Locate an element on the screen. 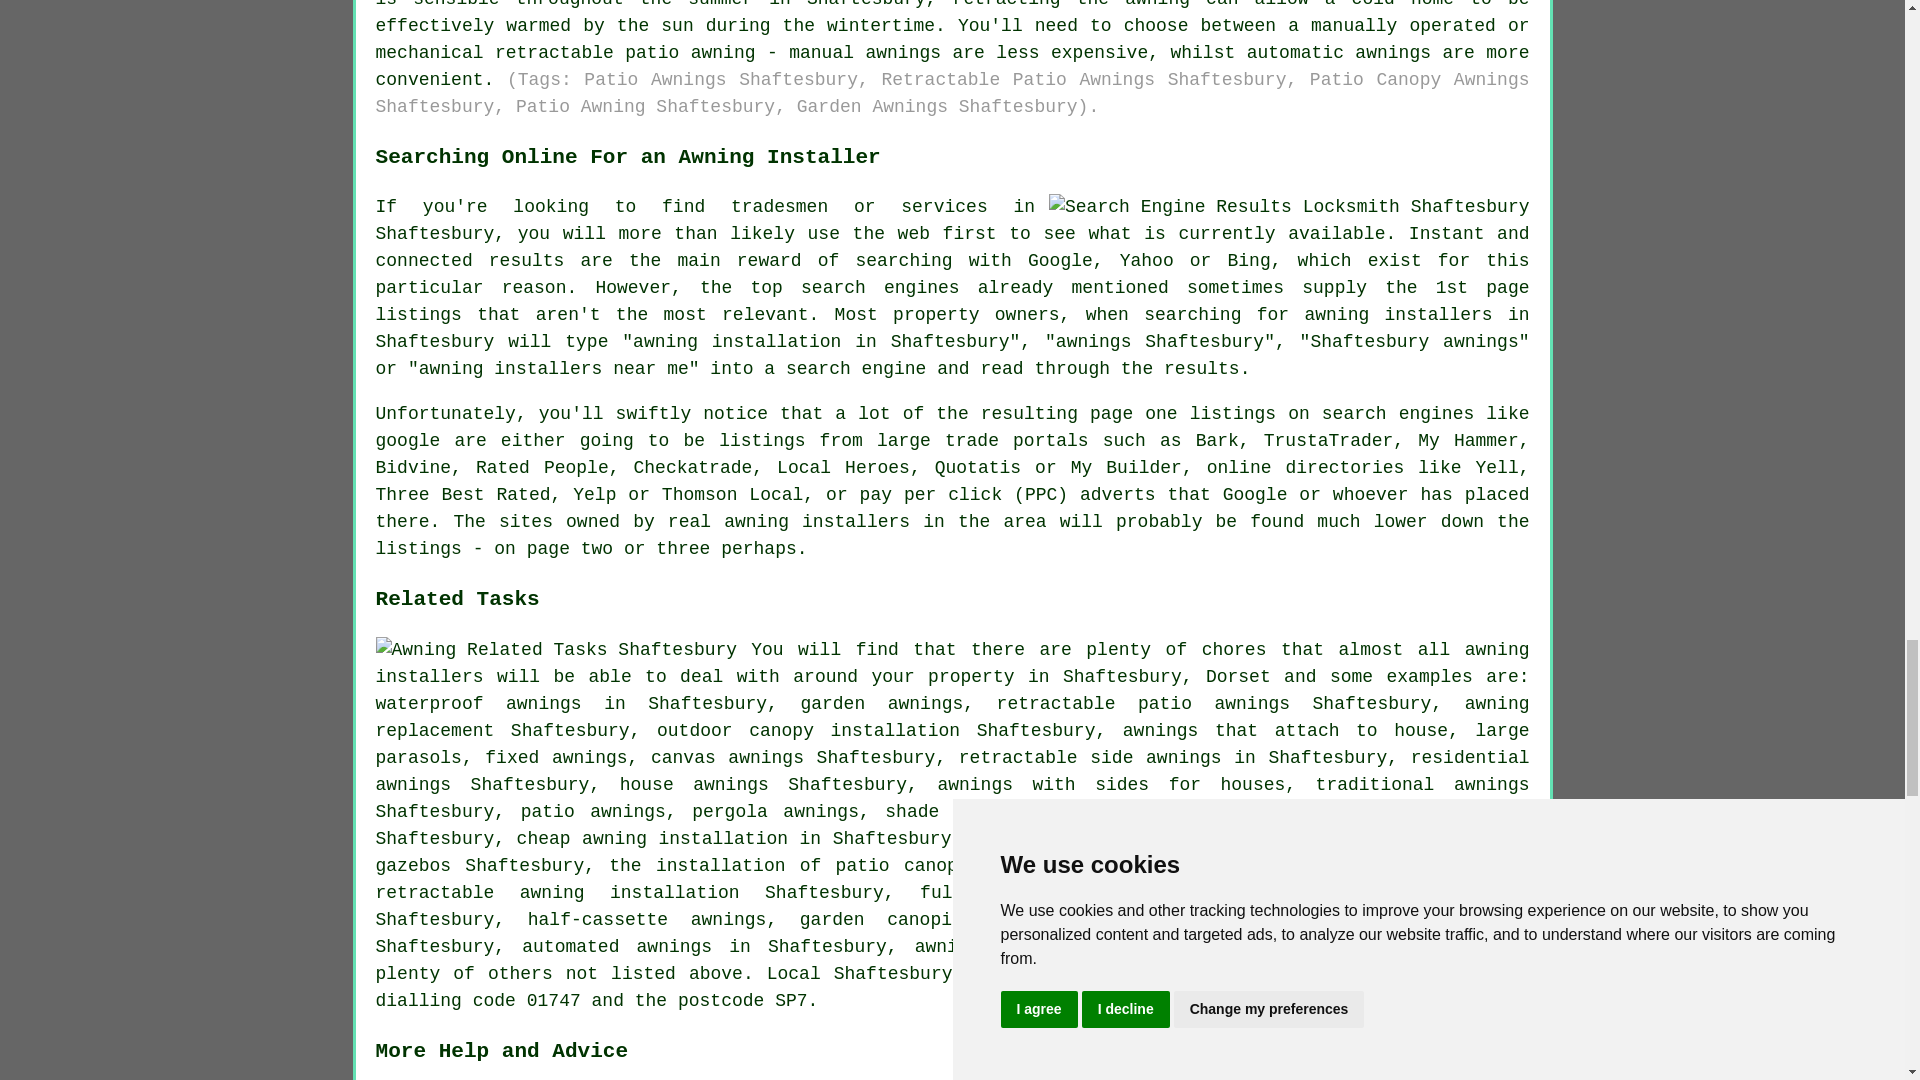 The width and height of the screenshot is (1920, 1080). awnings is located at coordinates (414, 784).